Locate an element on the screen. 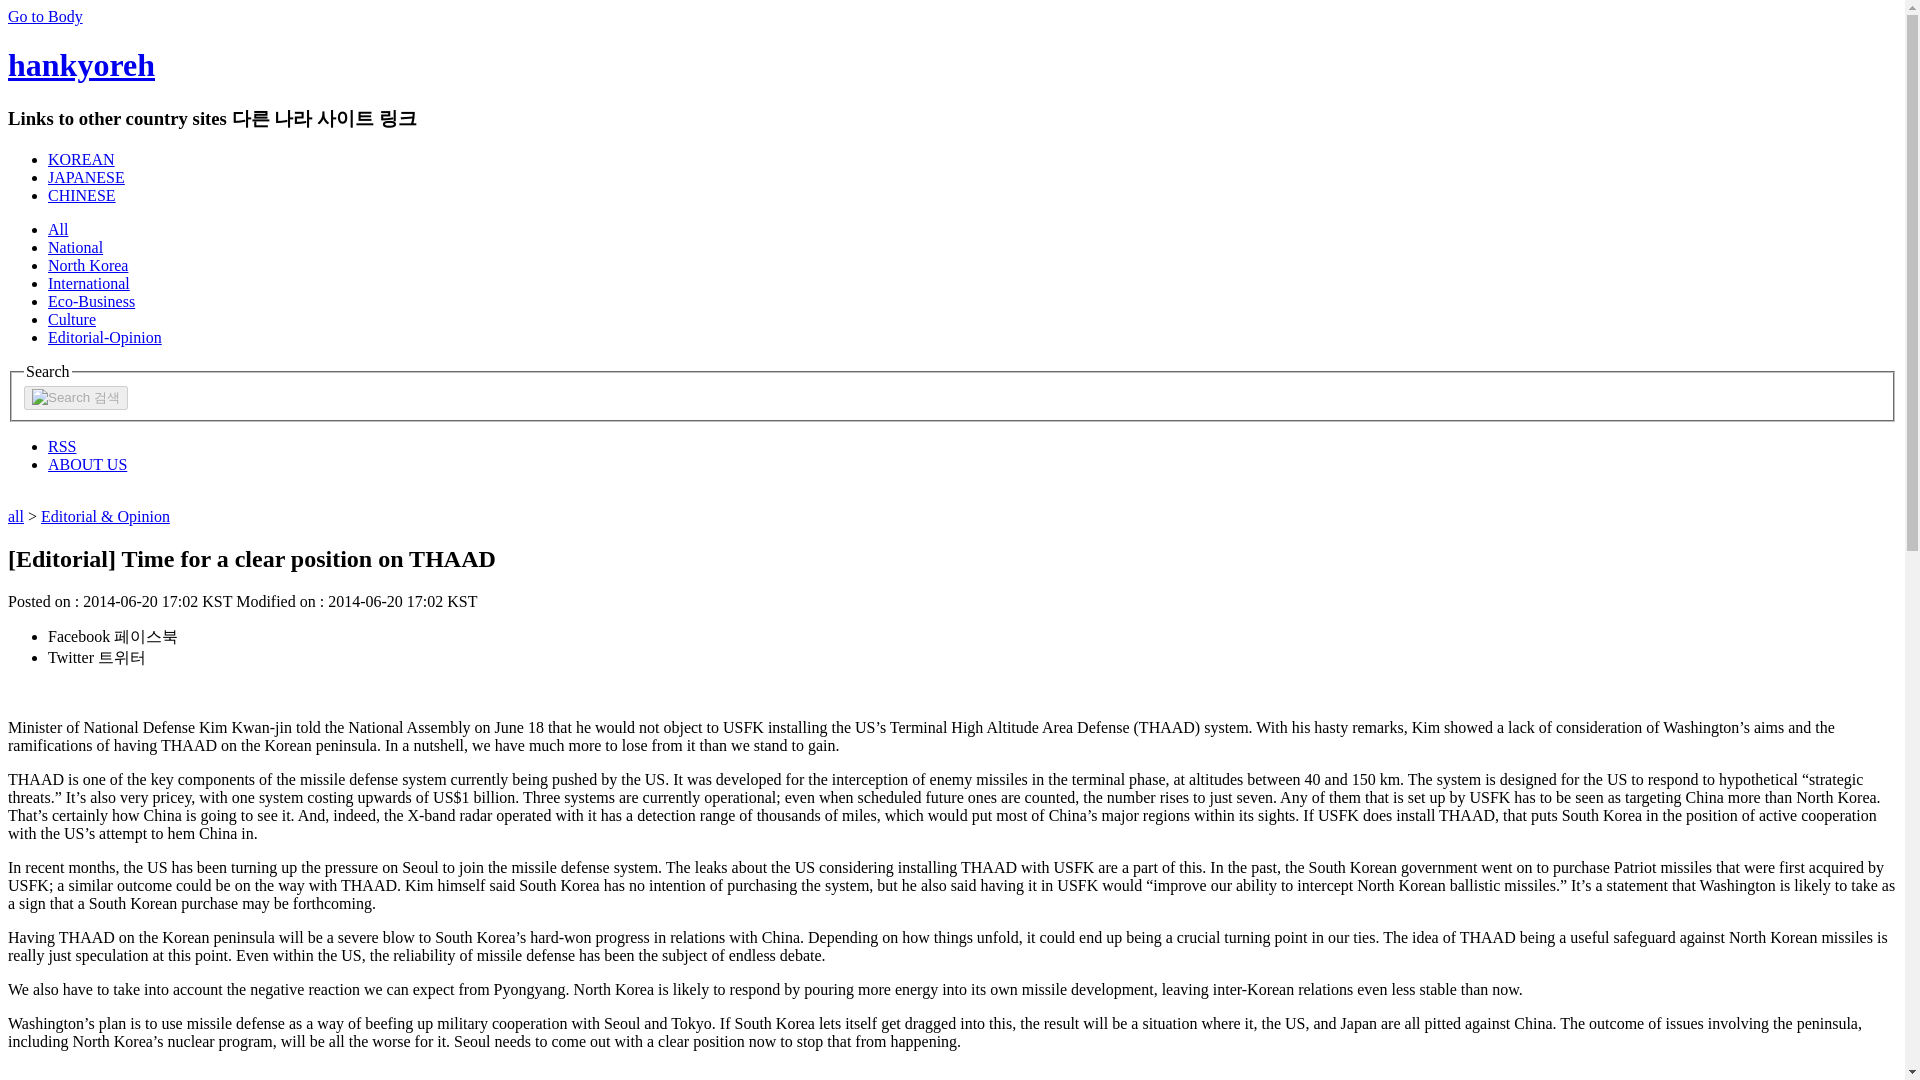  International is located at coordinates (89, 283).